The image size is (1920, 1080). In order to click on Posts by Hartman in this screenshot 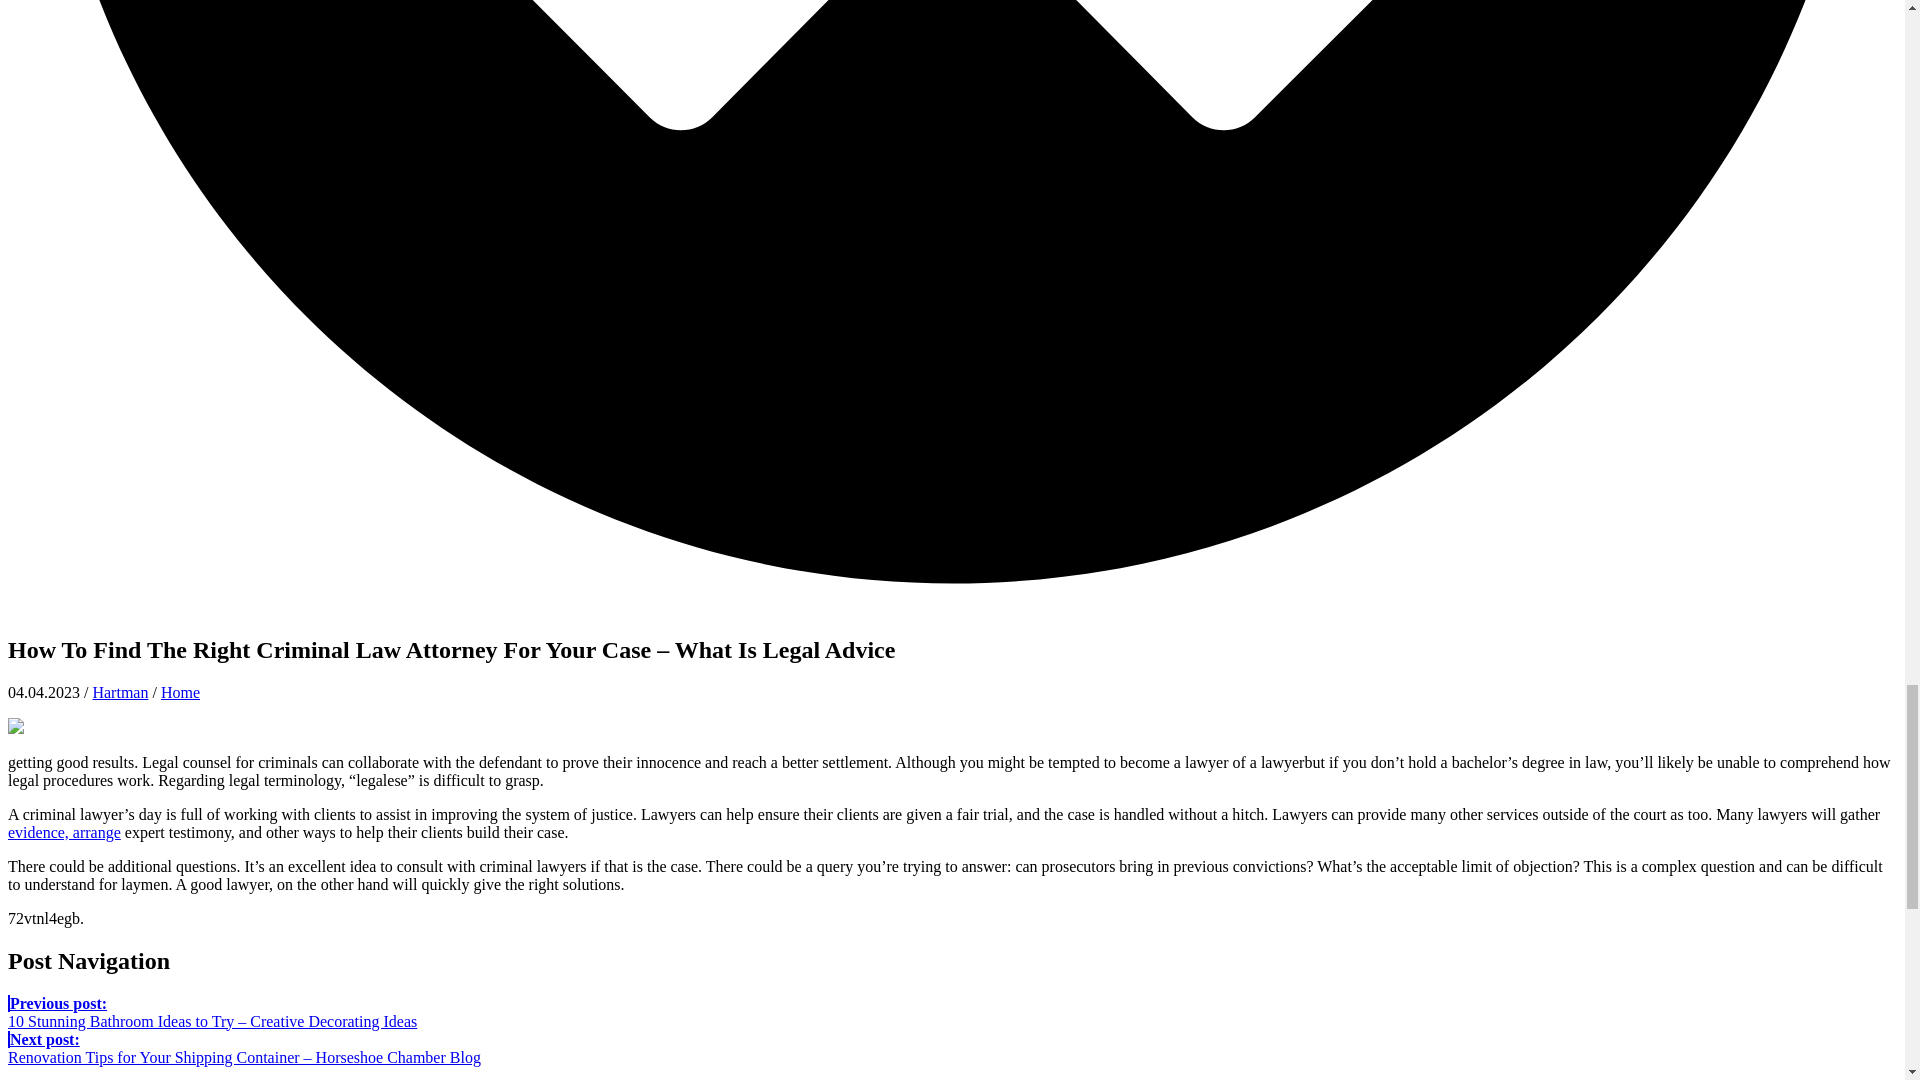, I will do `click(120, 692)`.